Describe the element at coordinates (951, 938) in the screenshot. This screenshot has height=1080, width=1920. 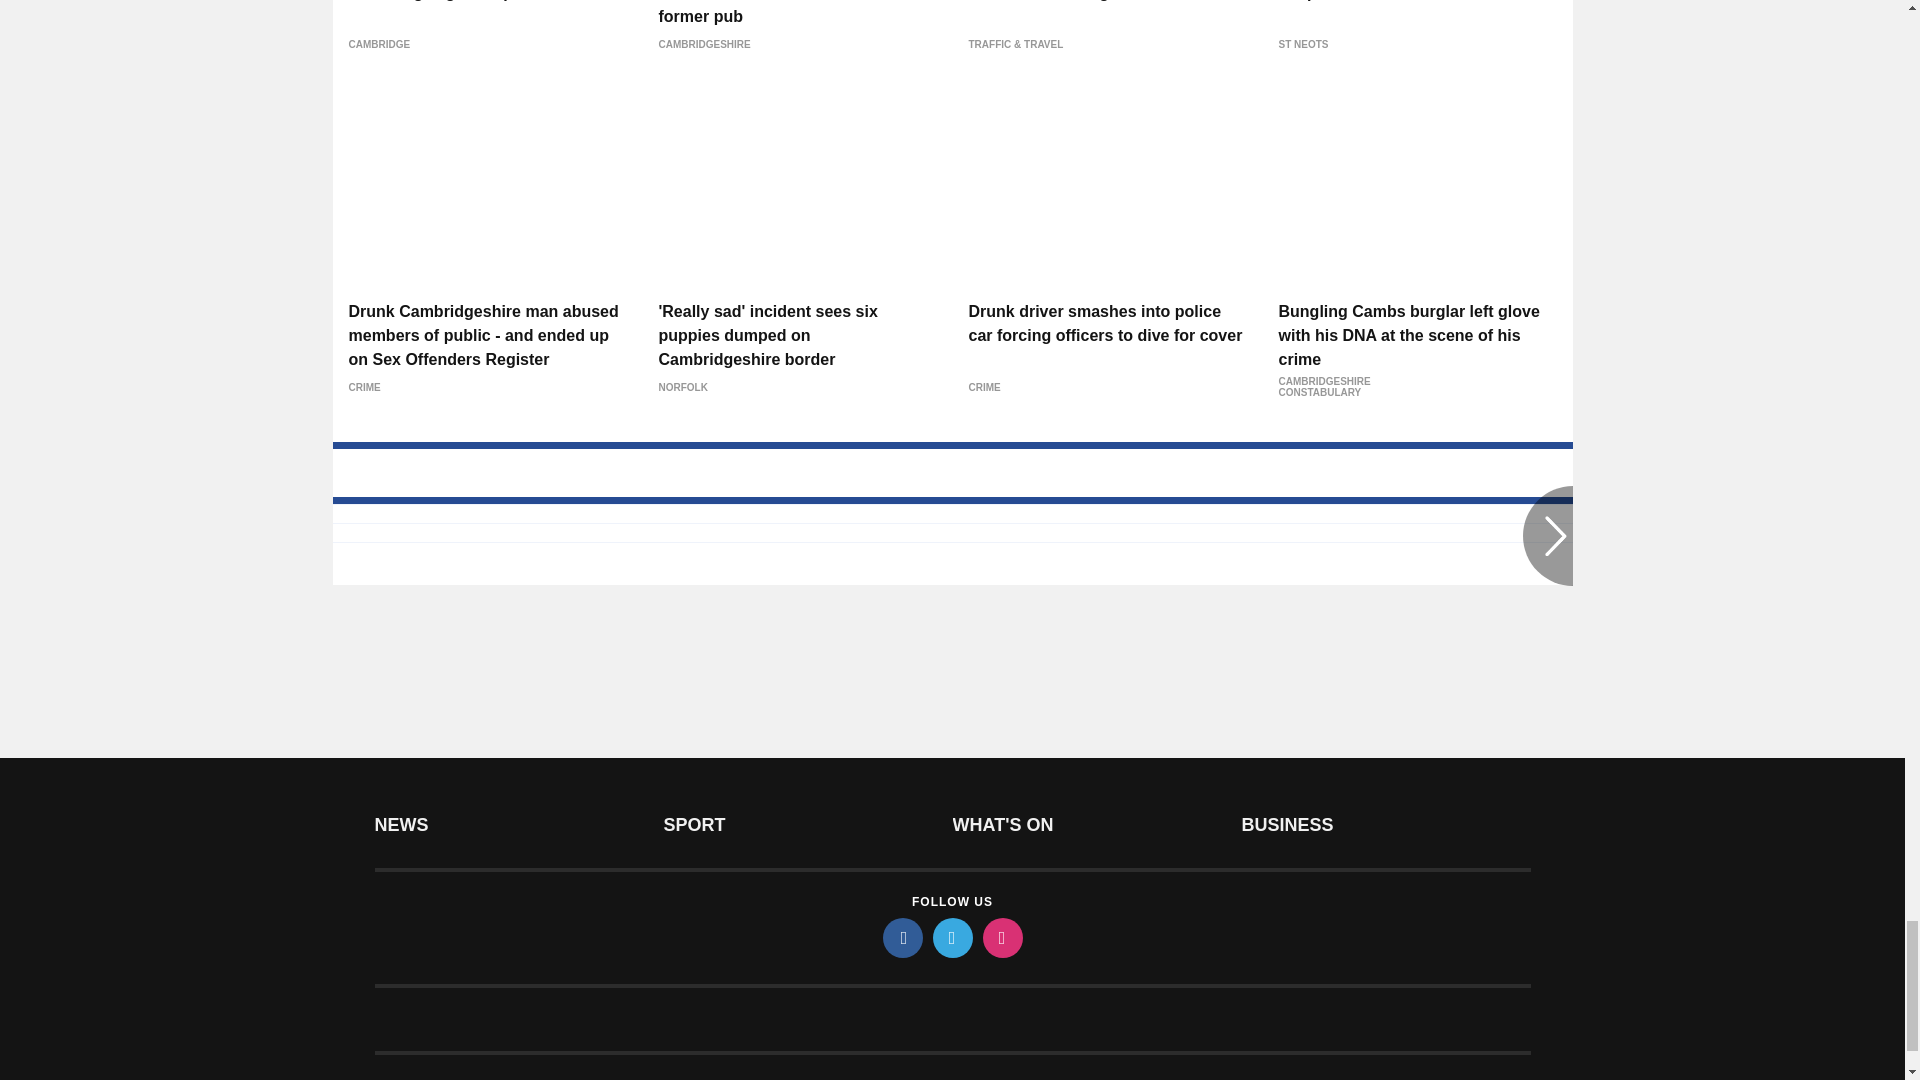
I see `twitter` at that location.